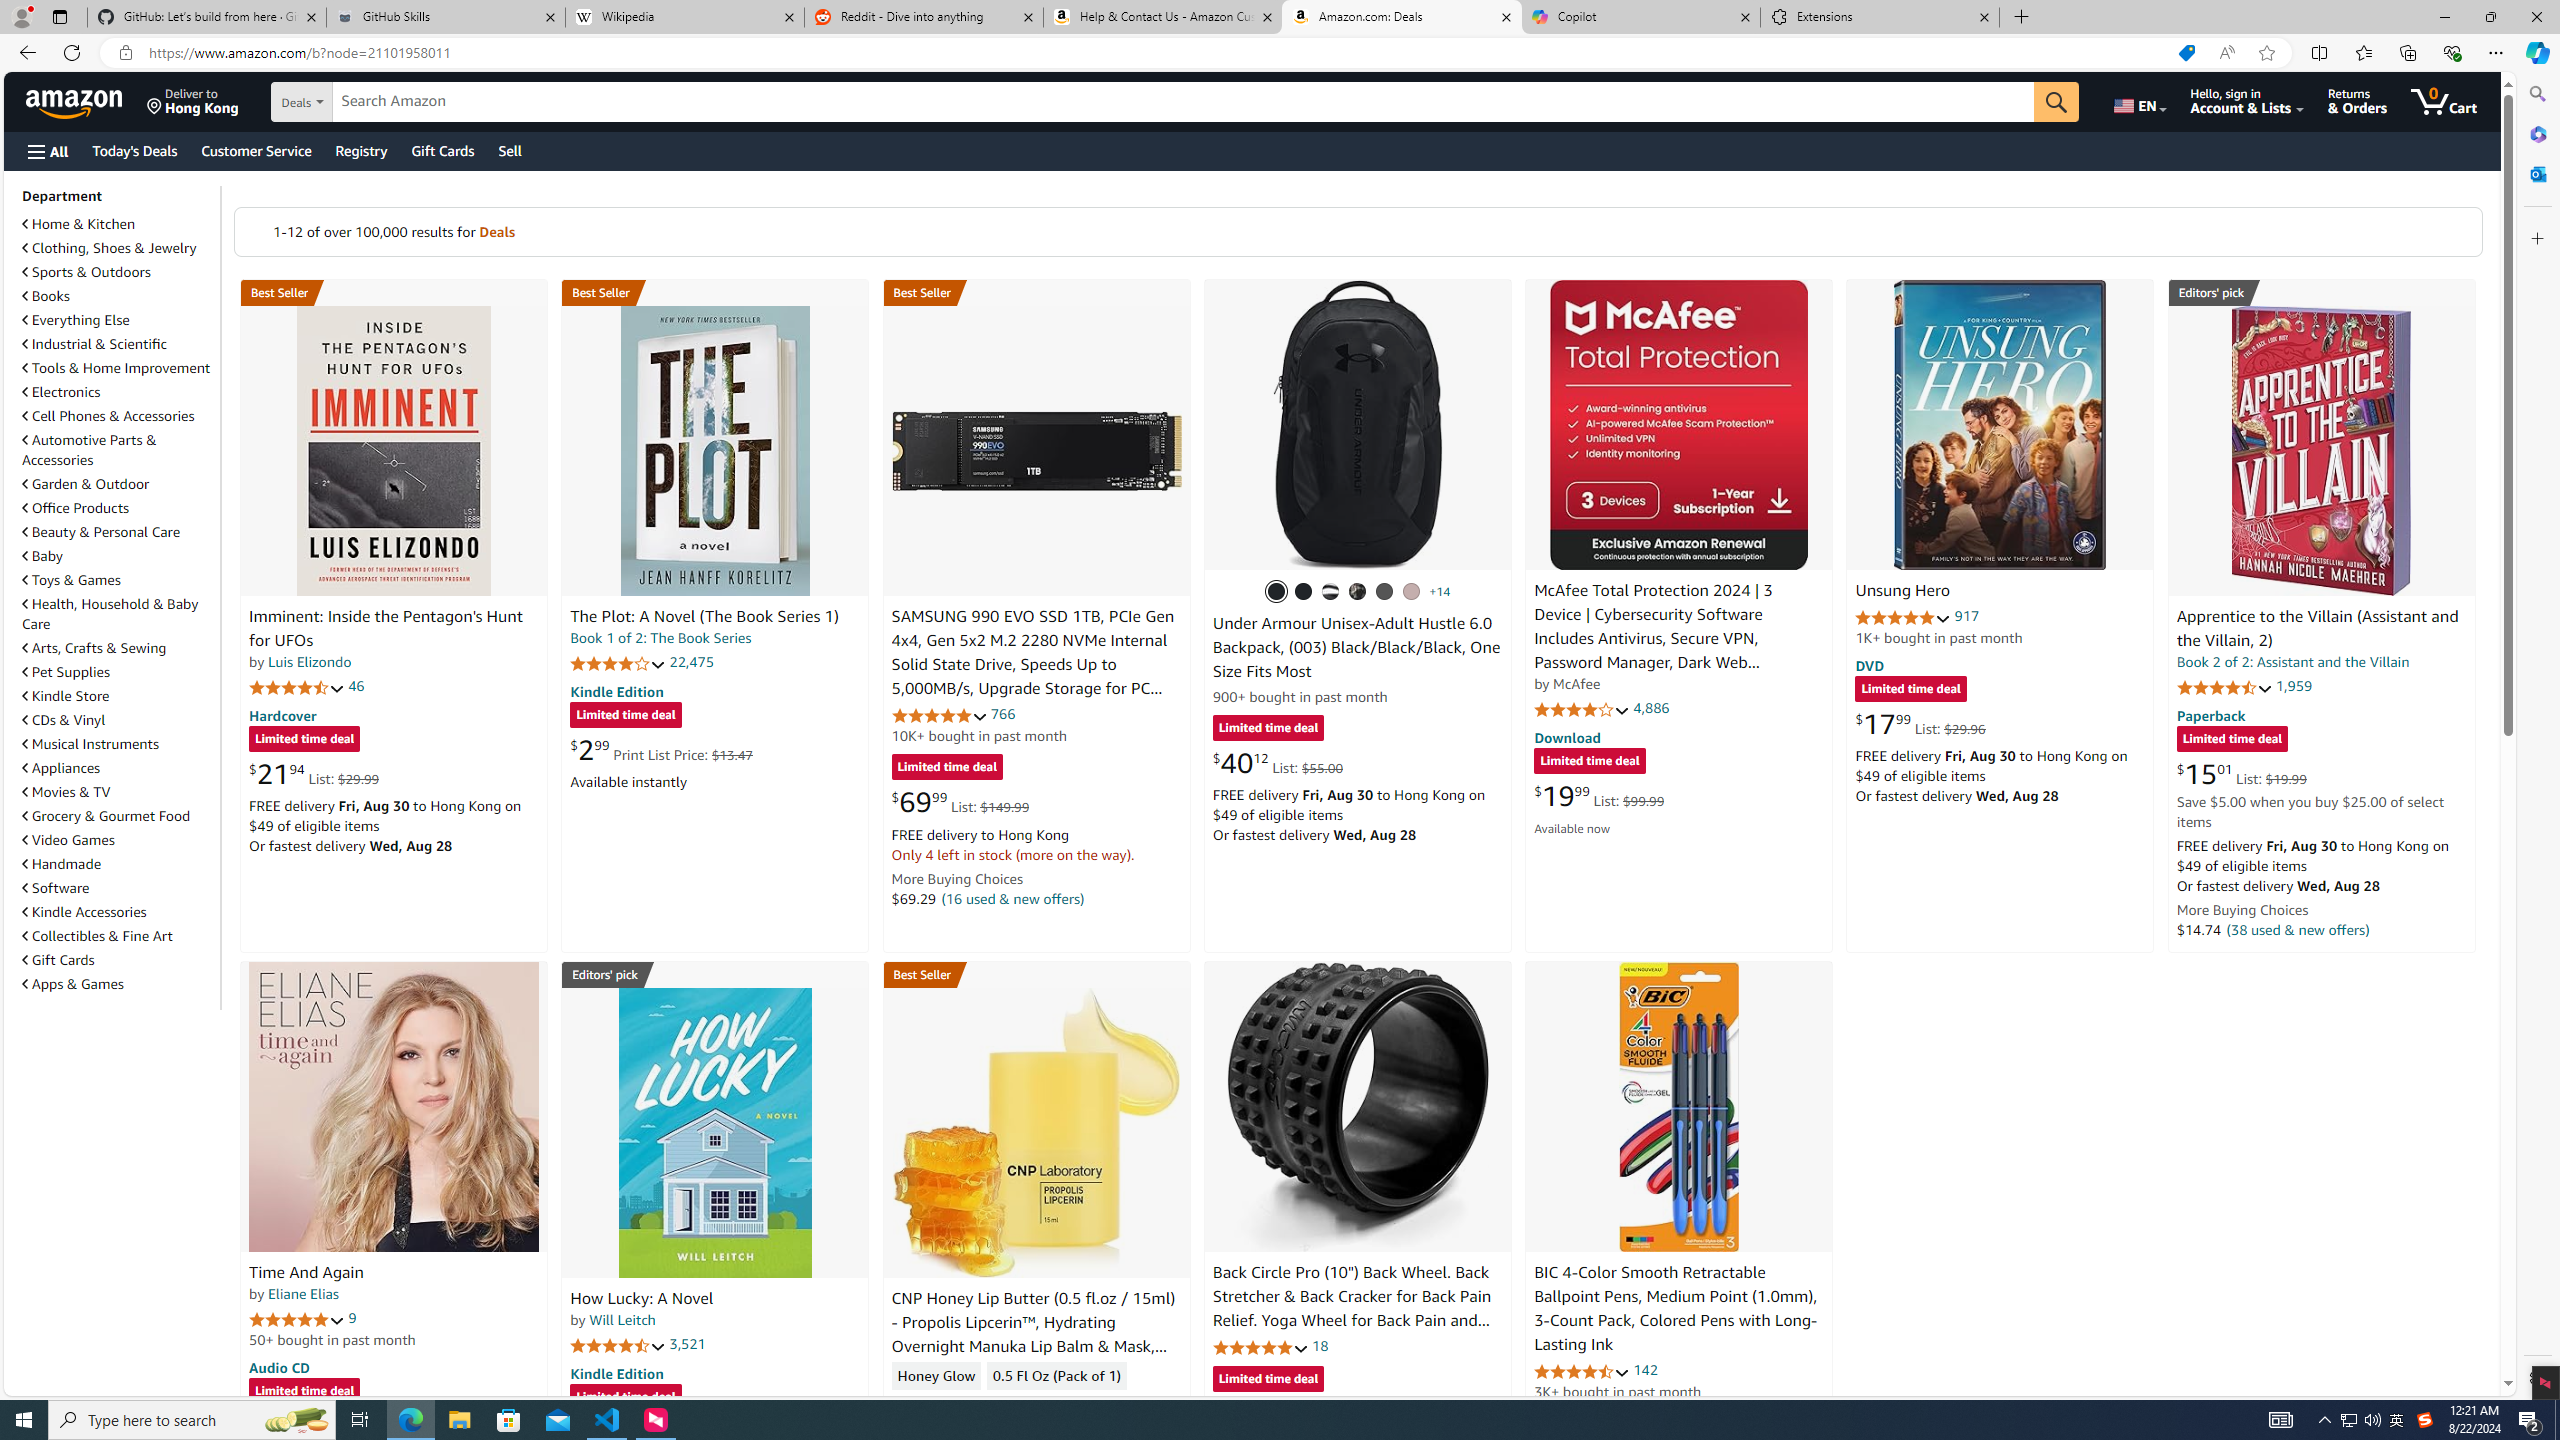 The width and height of the screenshot is (2560, 1440). Describe the element at coordinates (394, 450) in the screenshot. I see `Imminent: Inside the Pentagon's Hunt for UFOs` at that location.